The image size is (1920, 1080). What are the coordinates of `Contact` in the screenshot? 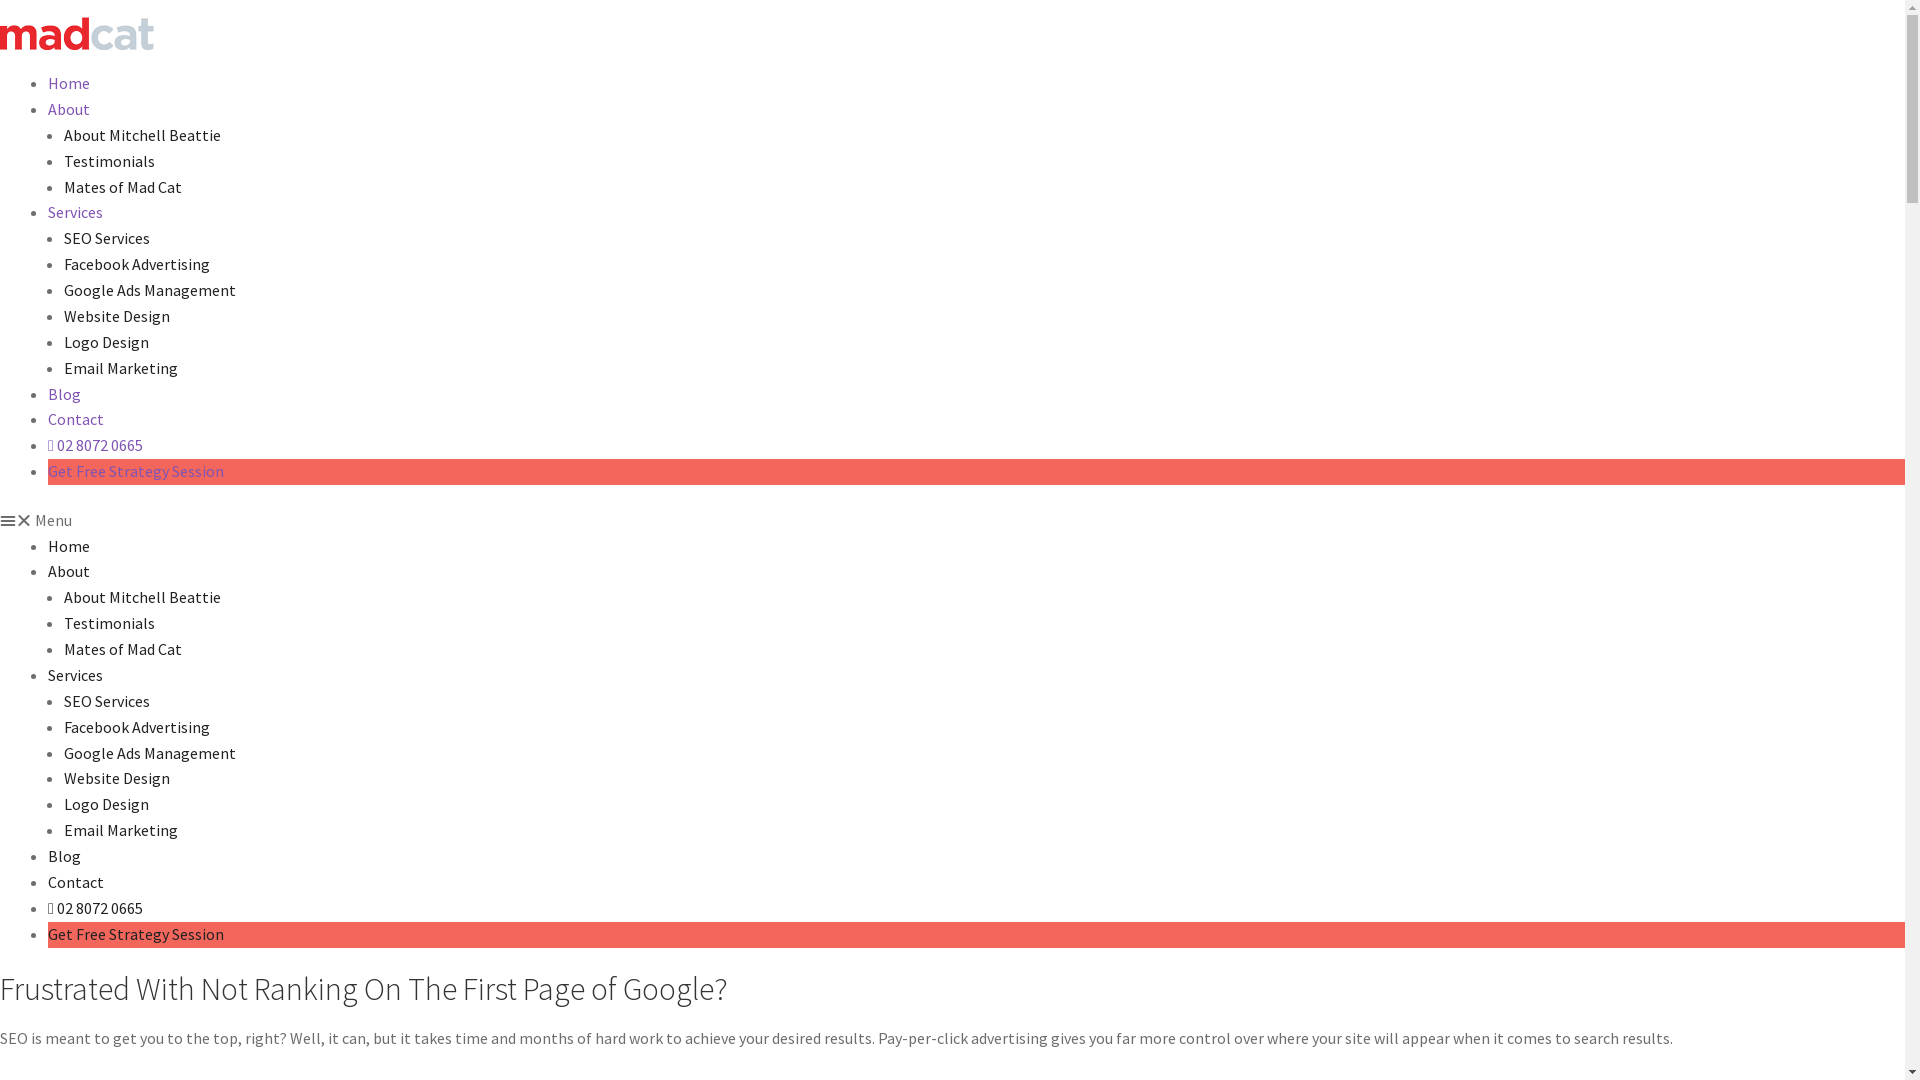 It's located at (76, 882).